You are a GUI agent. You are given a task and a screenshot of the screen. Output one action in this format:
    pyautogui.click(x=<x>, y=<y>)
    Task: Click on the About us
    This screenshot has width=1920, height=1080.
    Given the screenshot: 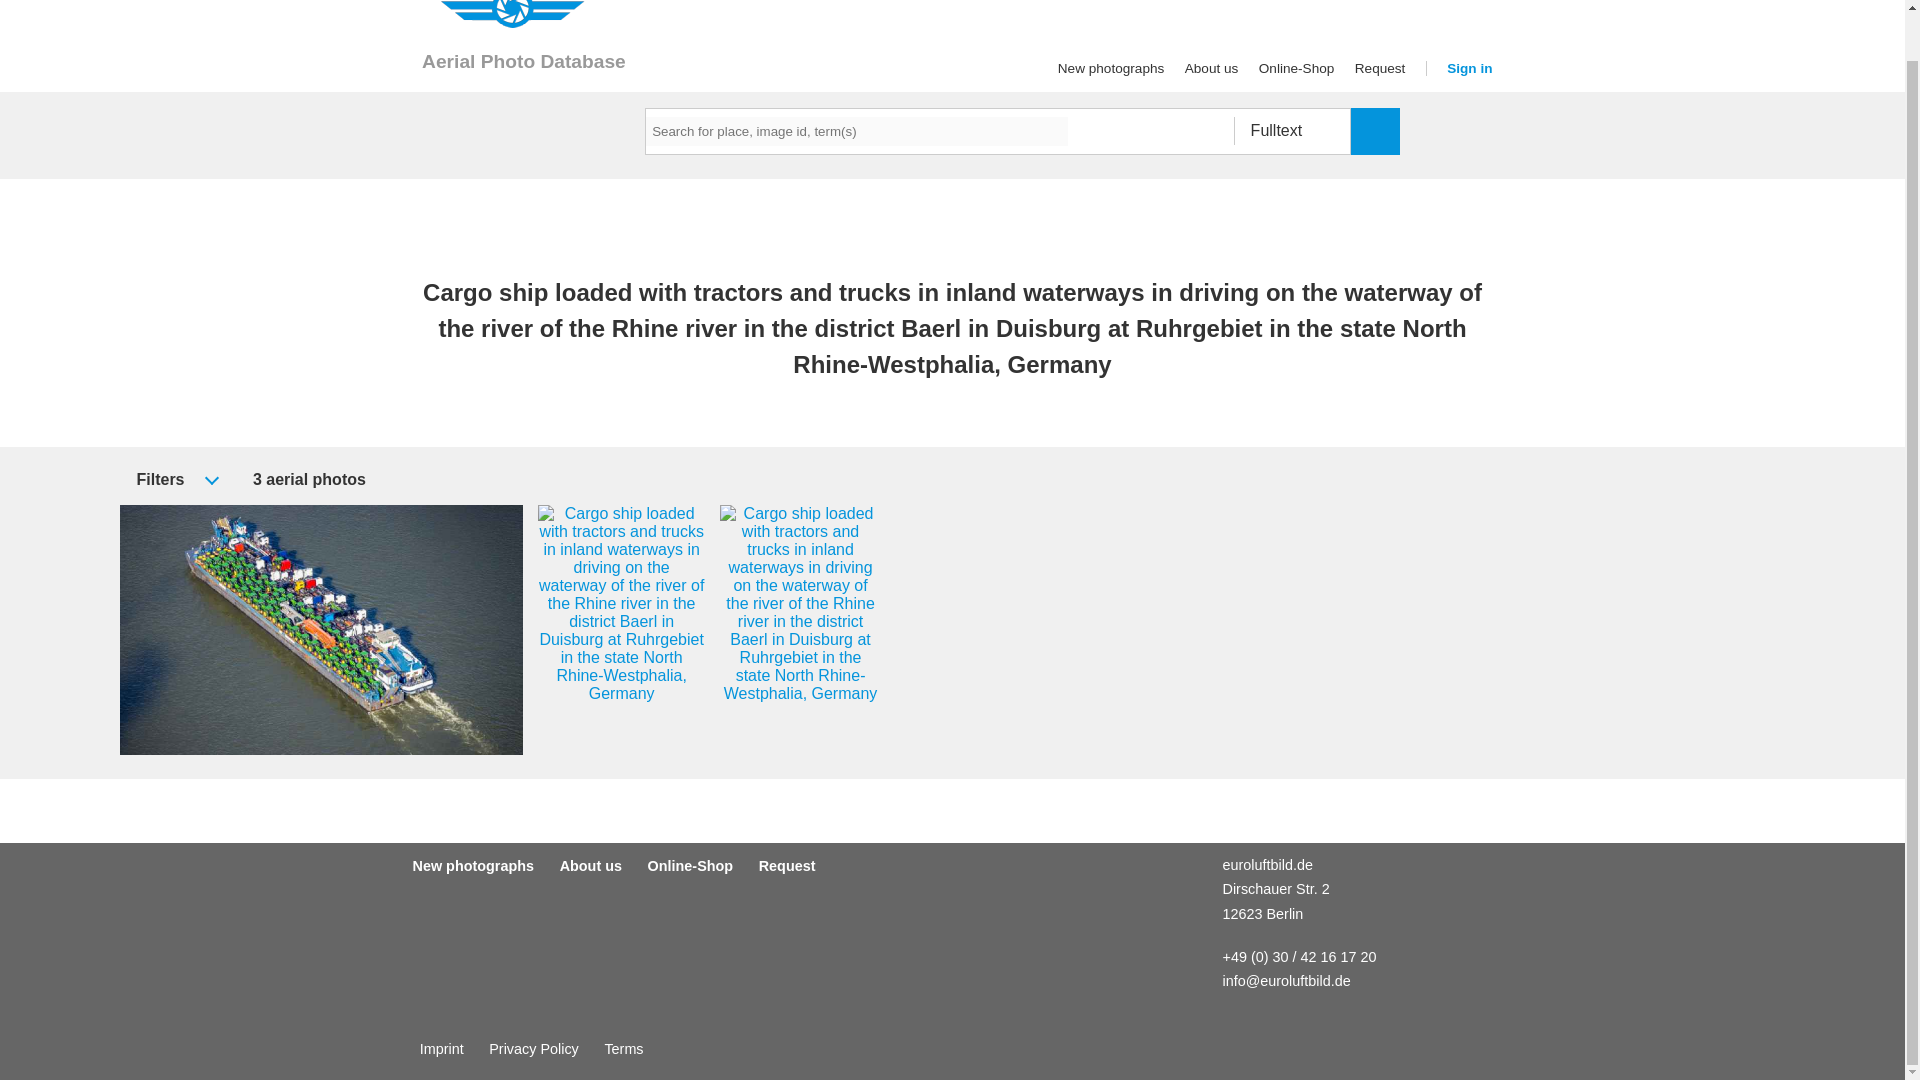 What is the action you would take?
    pyautogui.click(x=591, y=865)
    